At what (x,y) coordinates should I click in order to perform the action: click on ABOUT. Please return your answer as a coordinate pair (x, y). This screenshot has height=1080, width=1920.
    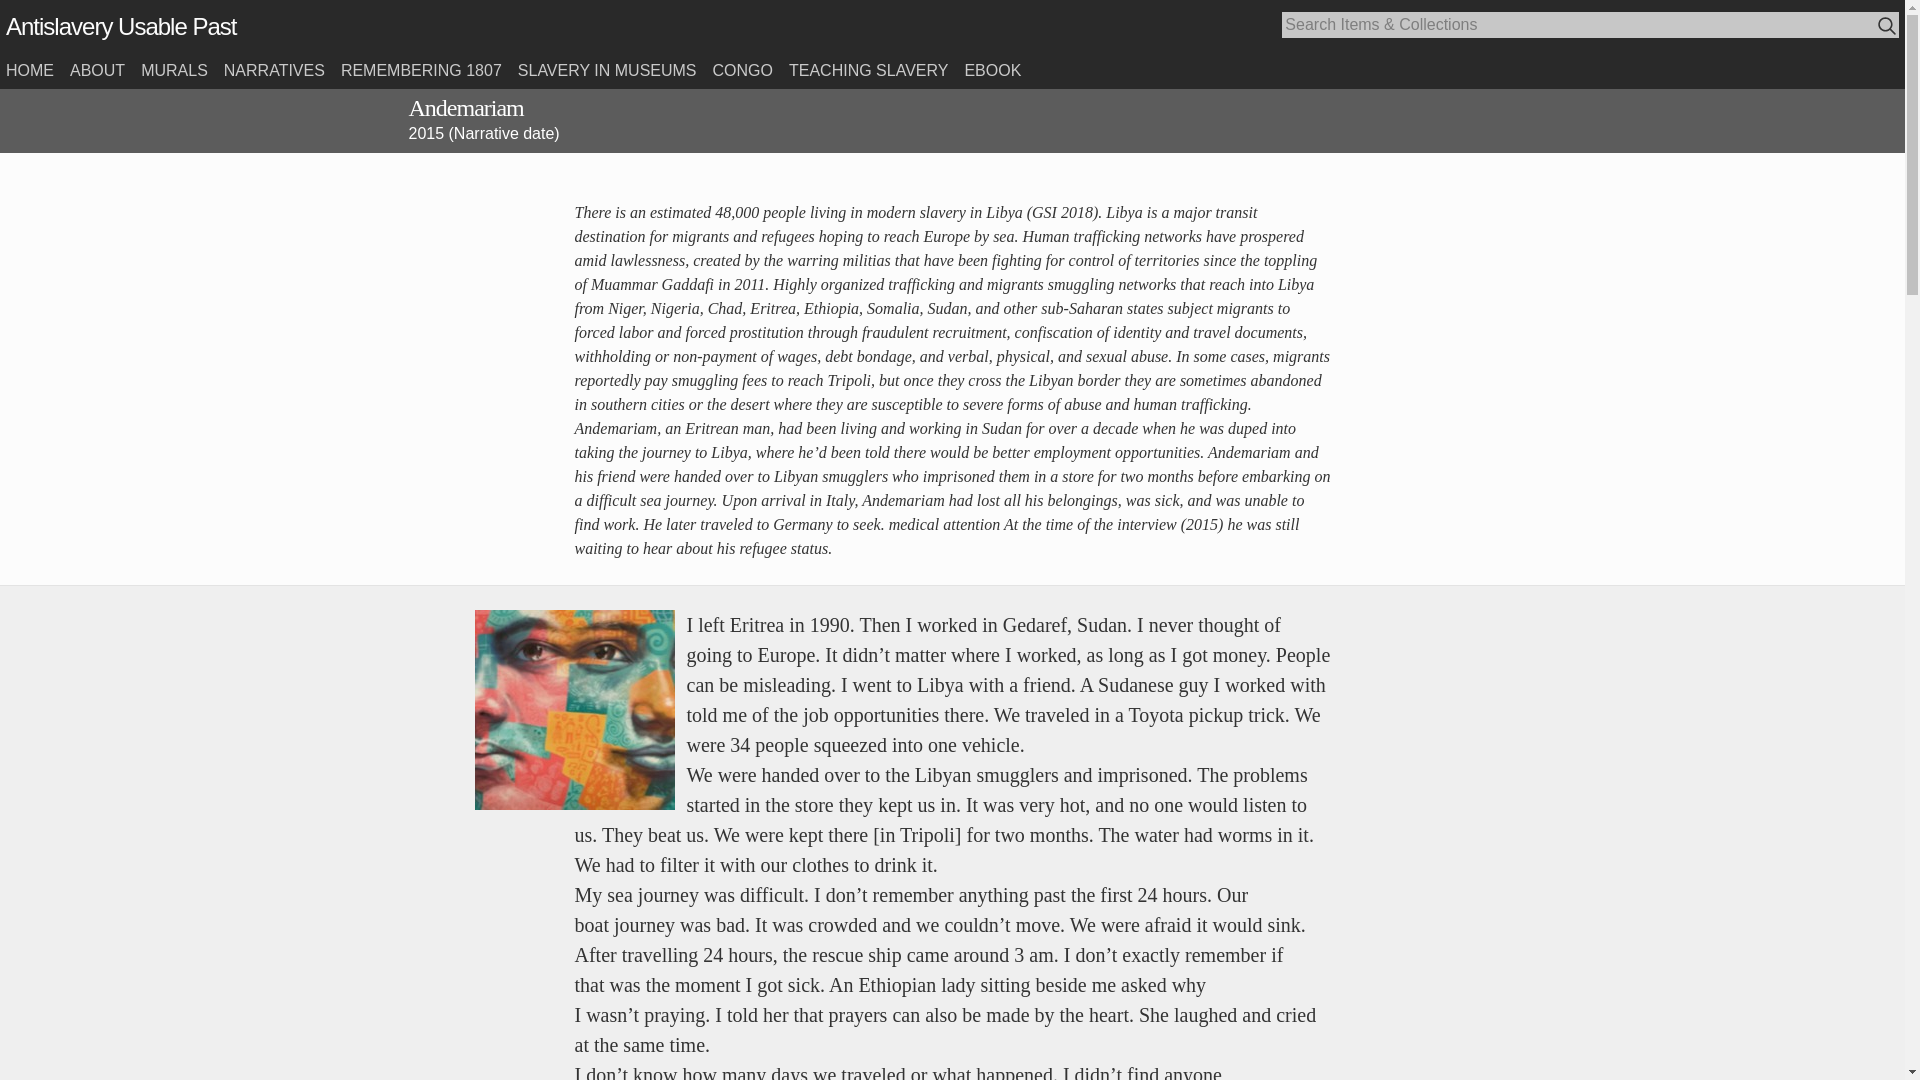
    Looking at the image, I should click on (96, 70).